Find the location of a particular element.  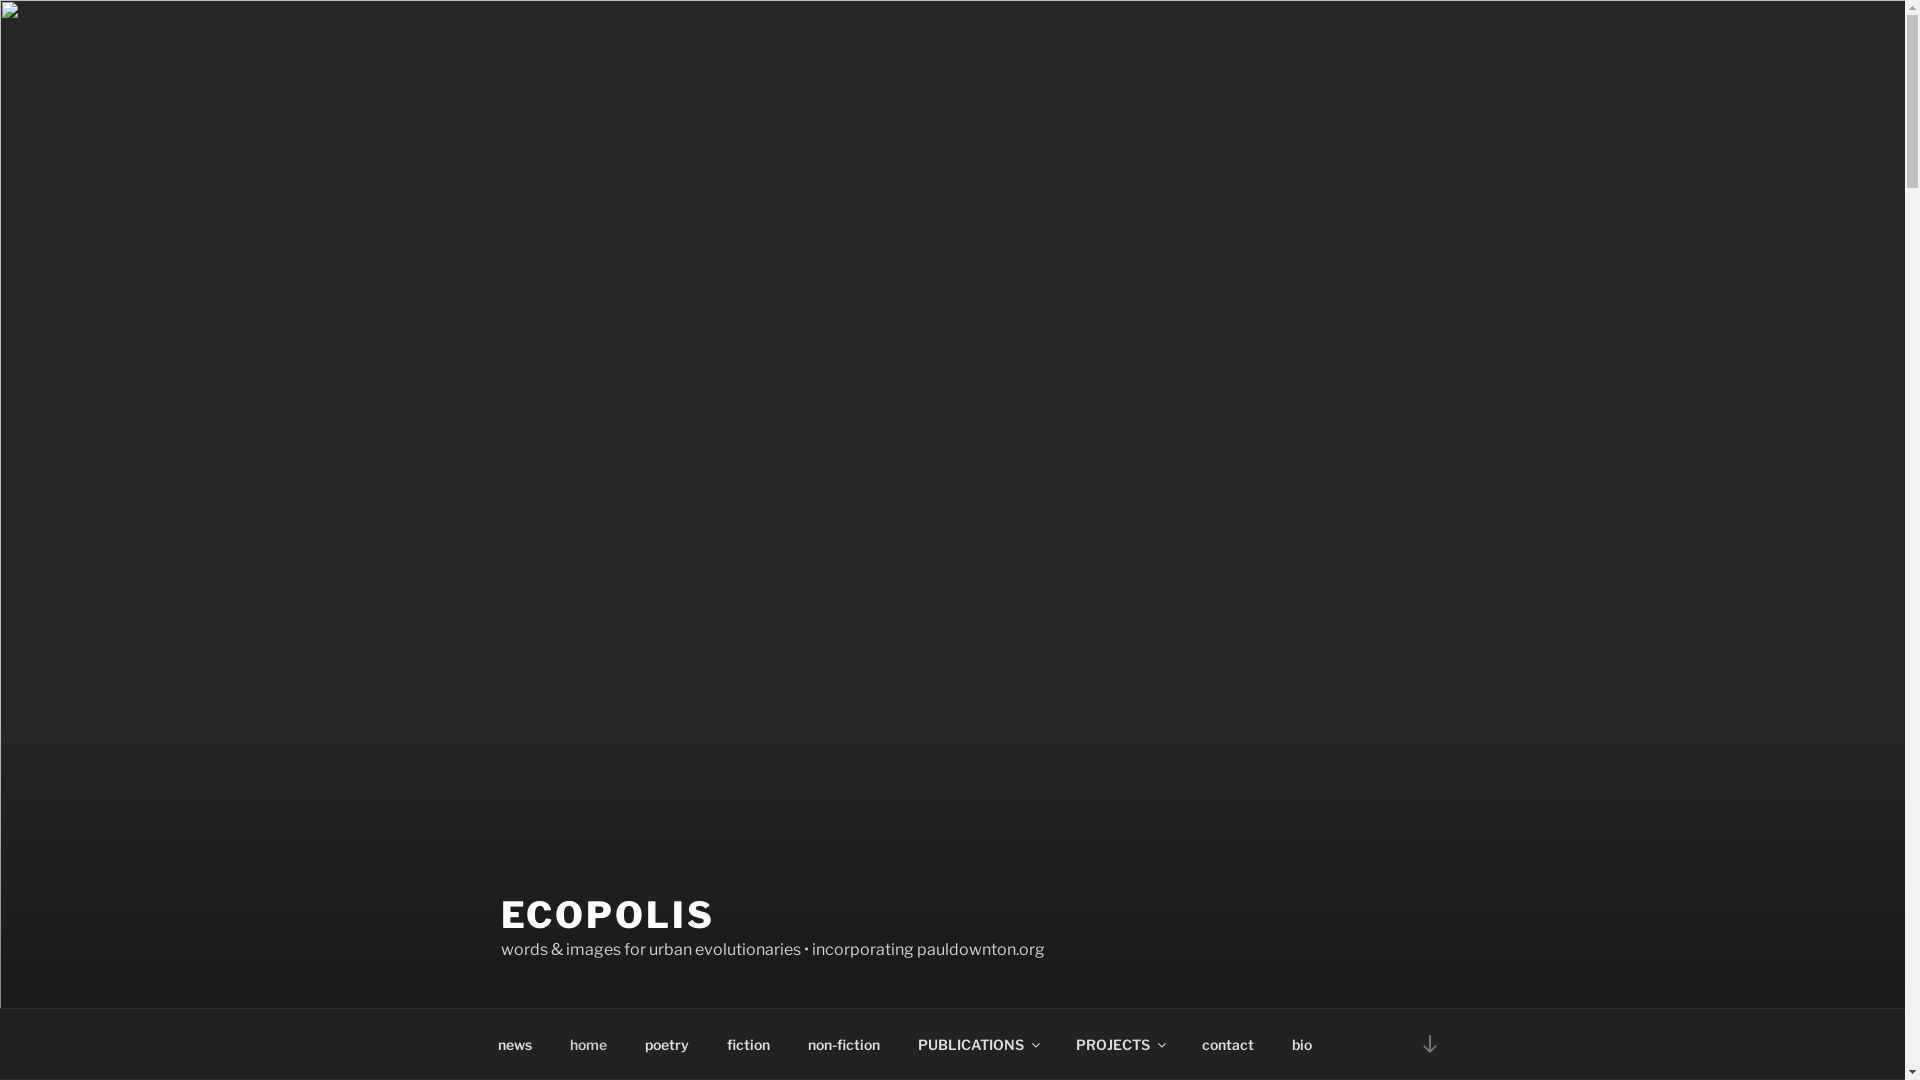

PROJECTS is located at coordinates (1120, 1044).